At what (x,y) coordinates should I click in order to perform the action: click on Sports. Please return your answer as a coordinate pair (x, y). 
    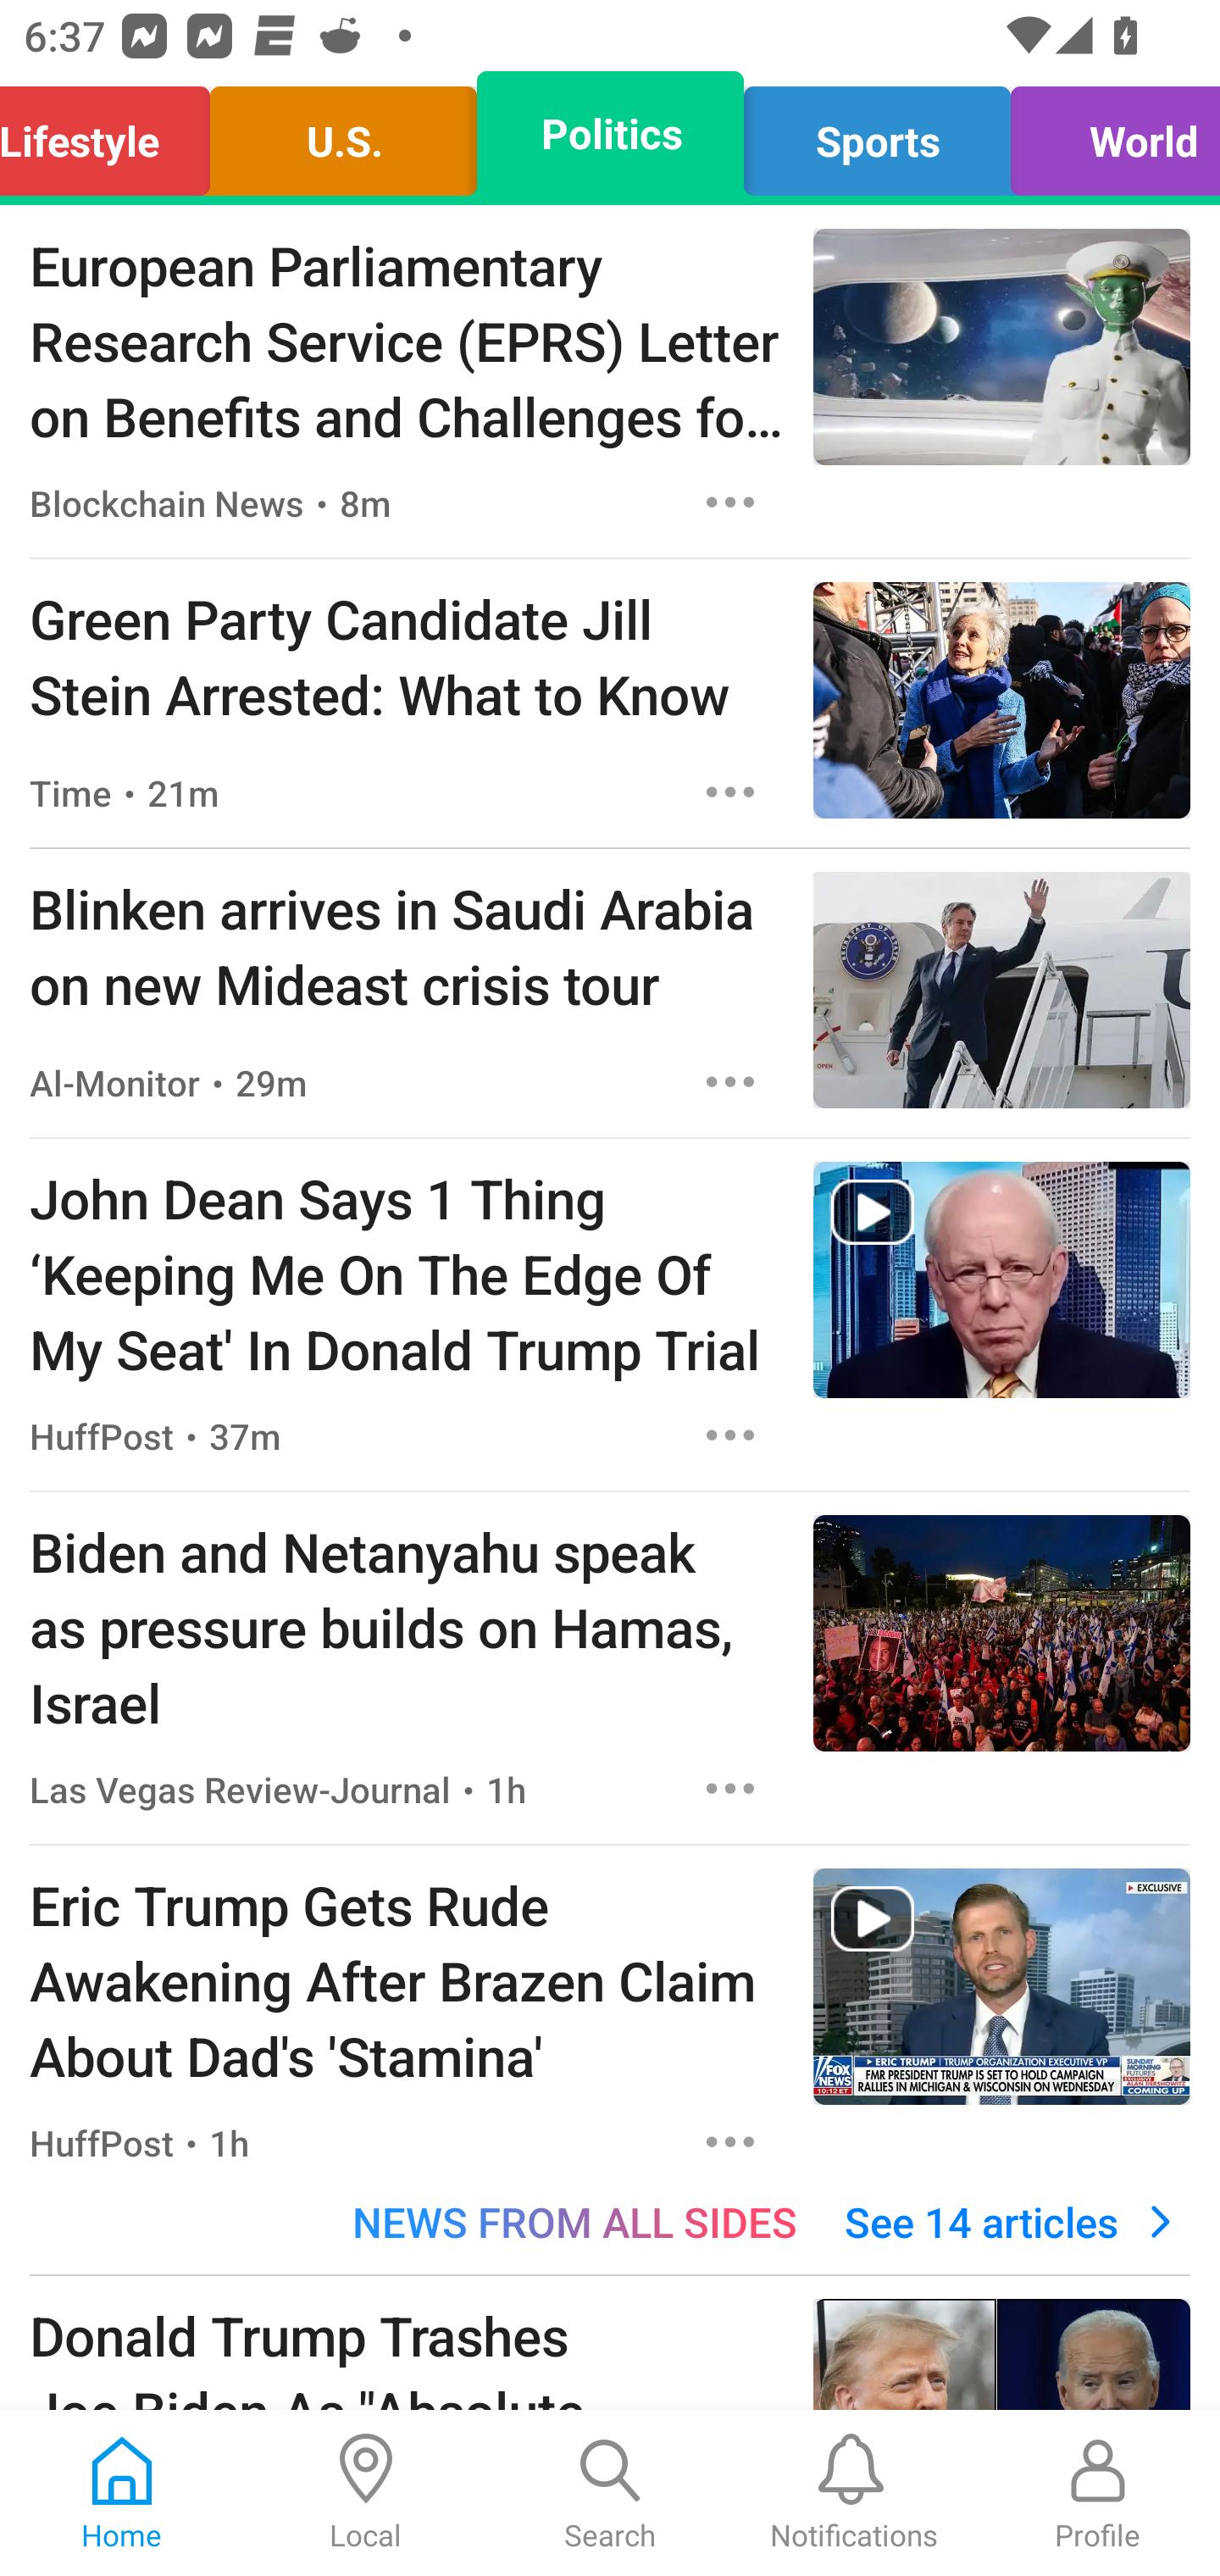
    Looking at the image, I should click on (876, 134).